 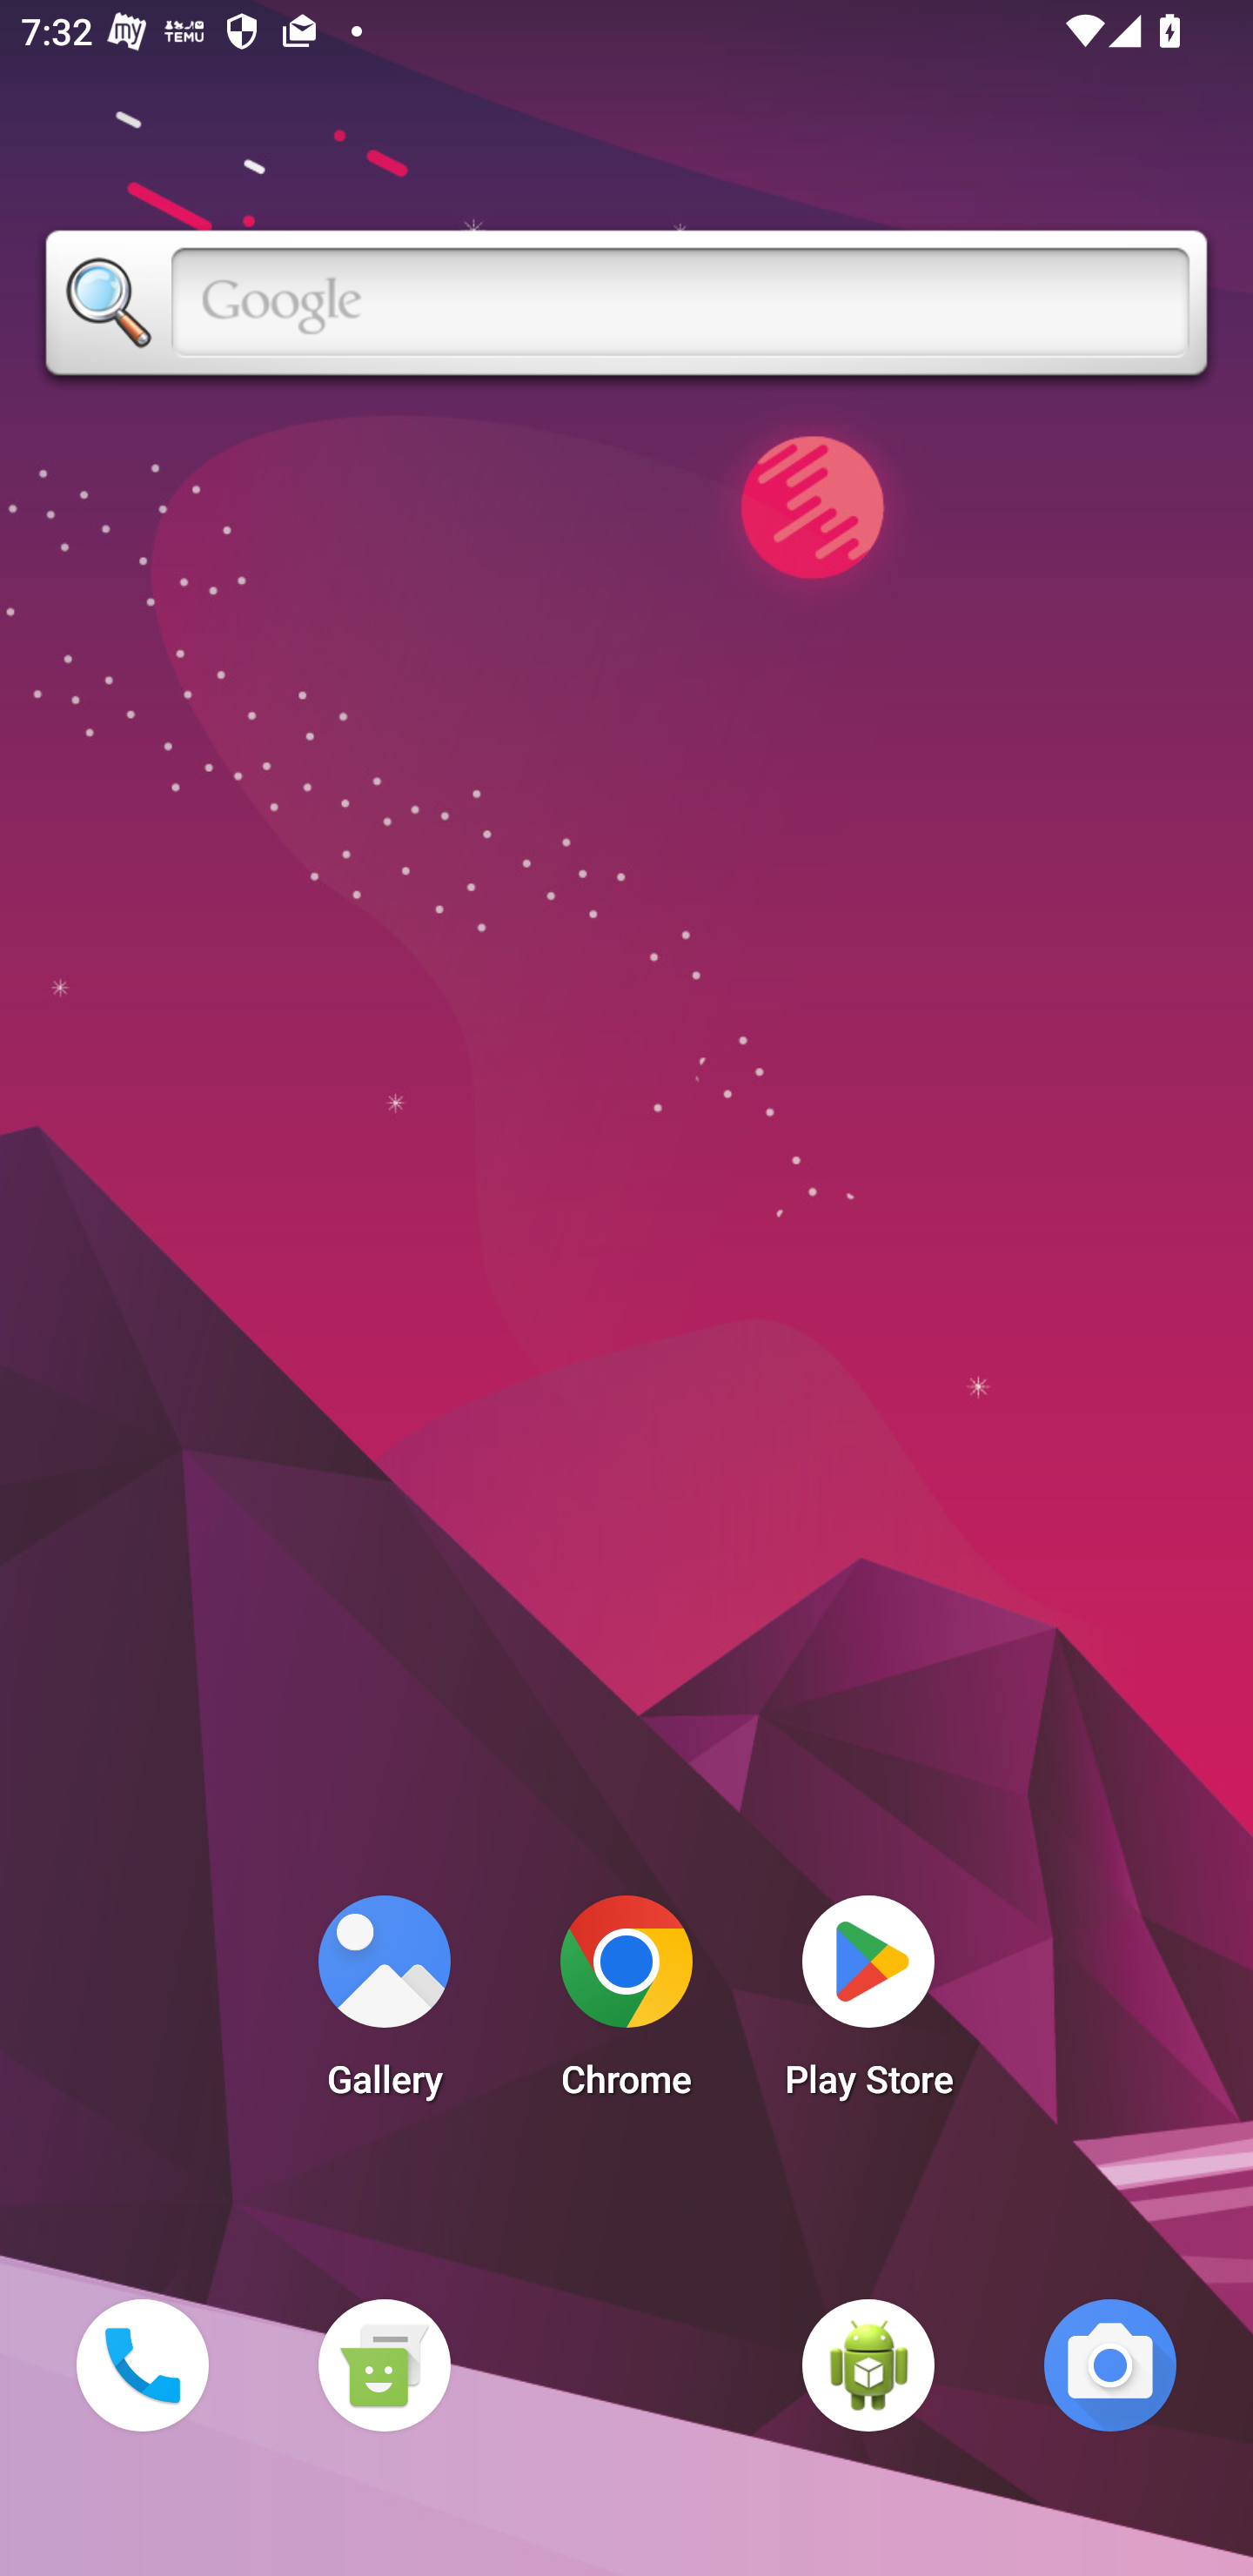 What do you see at coordinates (868, 2005) in the screenshot?
I see `Play Store` at bounding box center [868, 2005].